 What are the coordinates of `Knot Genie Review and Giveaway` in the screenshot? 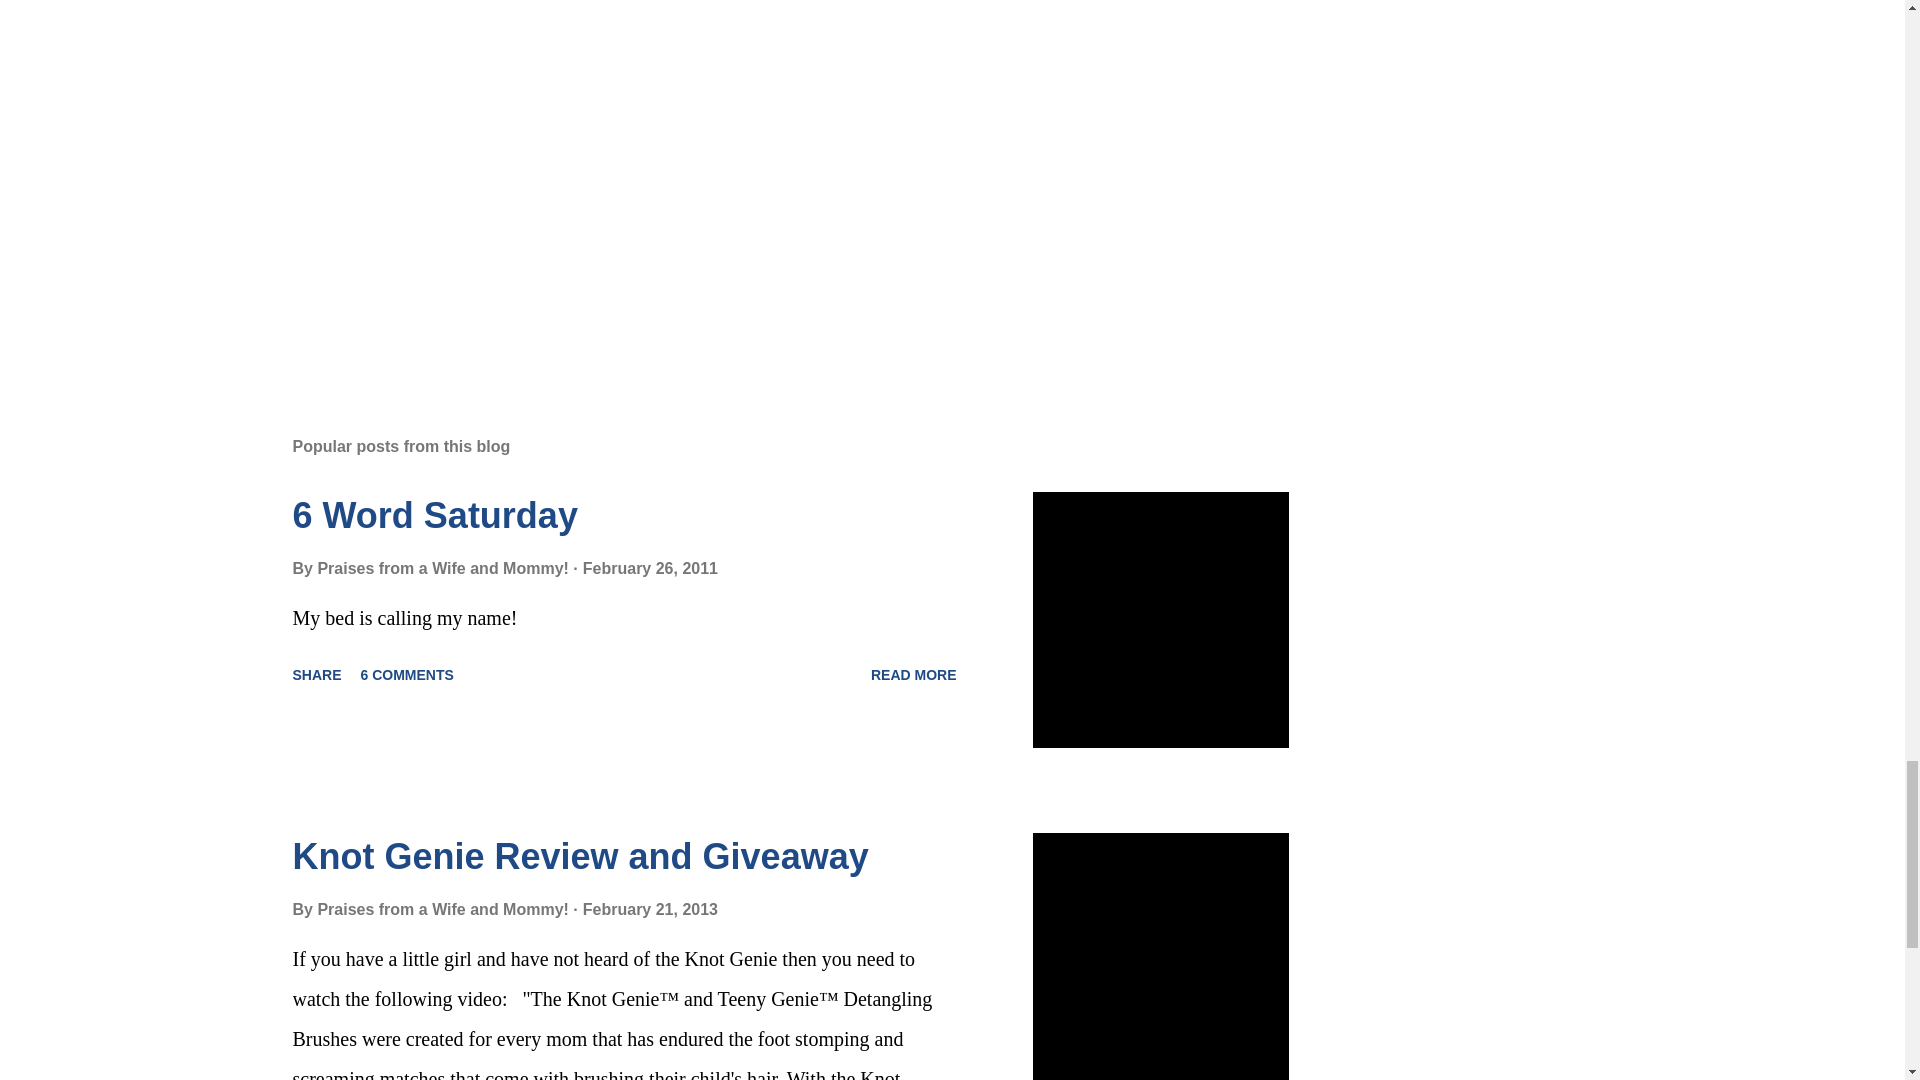 It's located at (579, 856).